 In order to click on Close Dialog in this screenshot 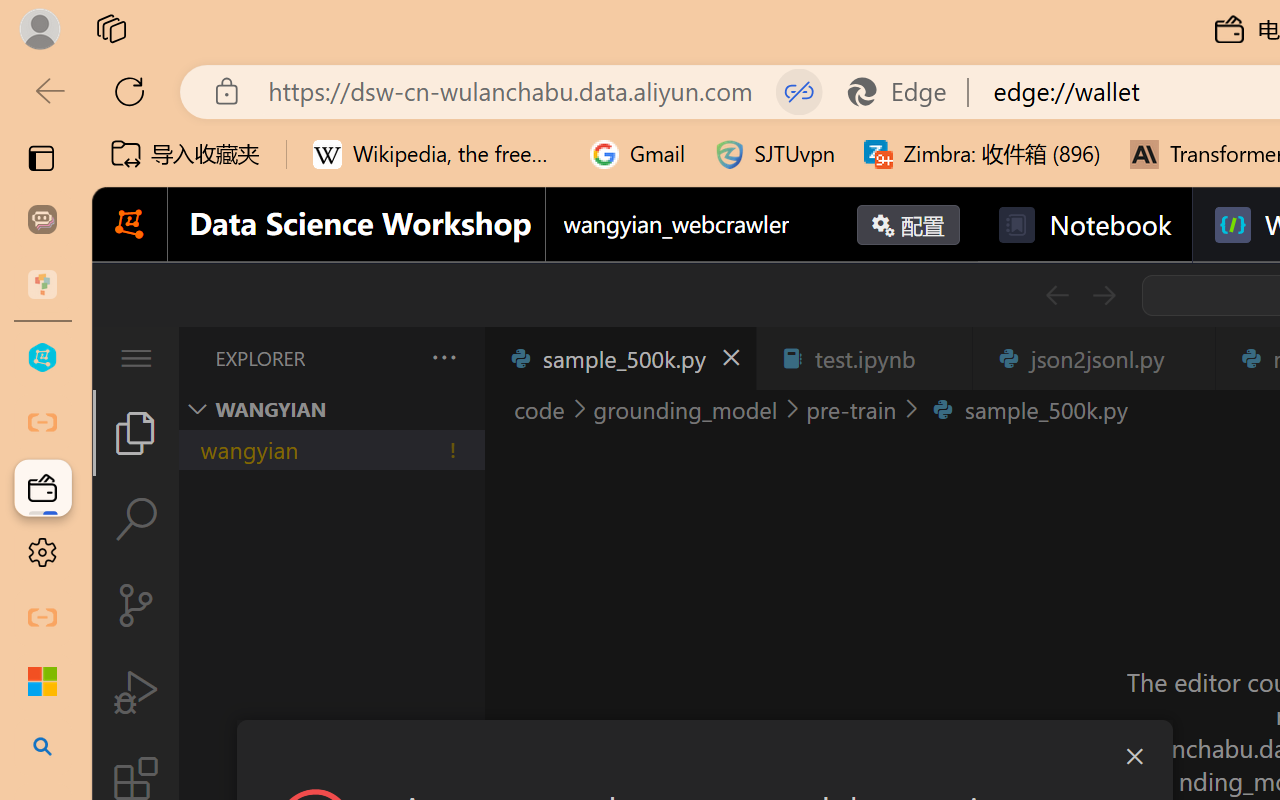, I will do `click(1134, 756)`.